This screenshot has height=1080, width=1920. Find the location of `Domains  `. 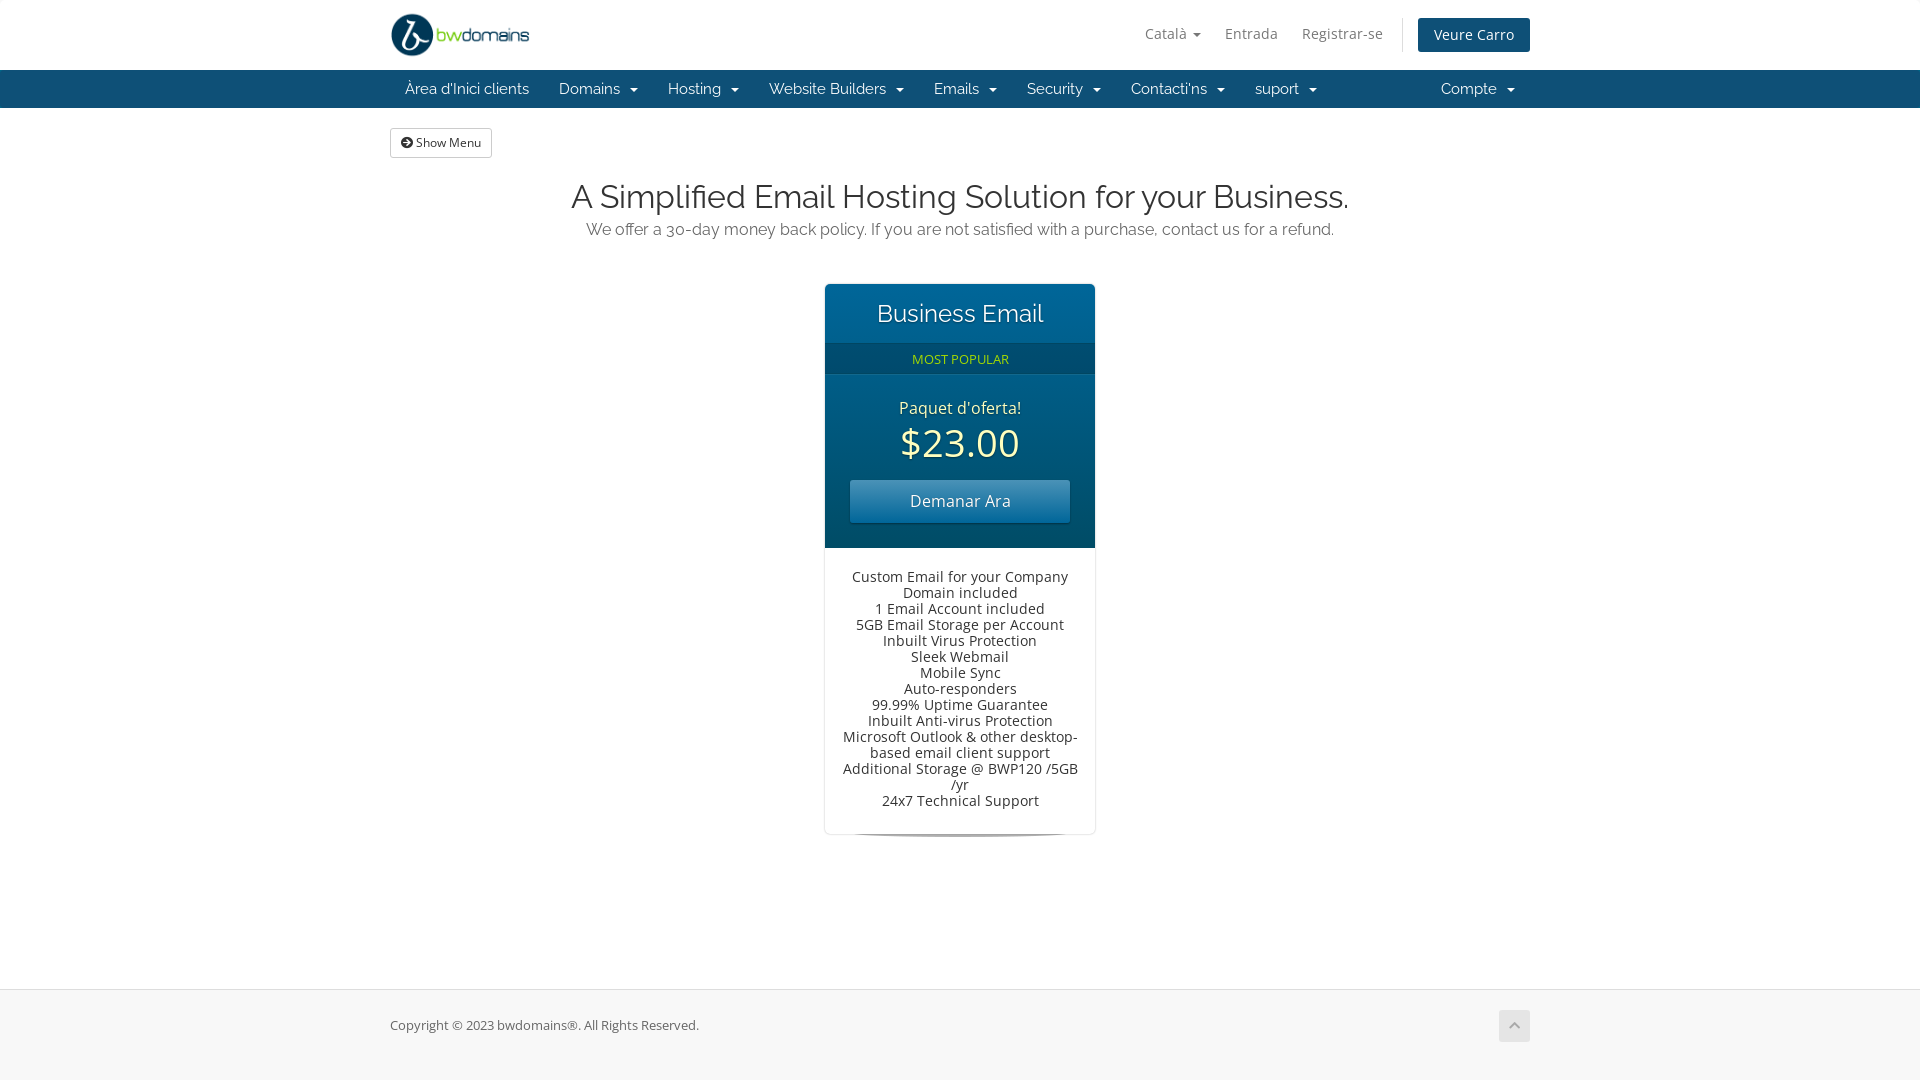

Domains   is located at coordinates (598, 89).